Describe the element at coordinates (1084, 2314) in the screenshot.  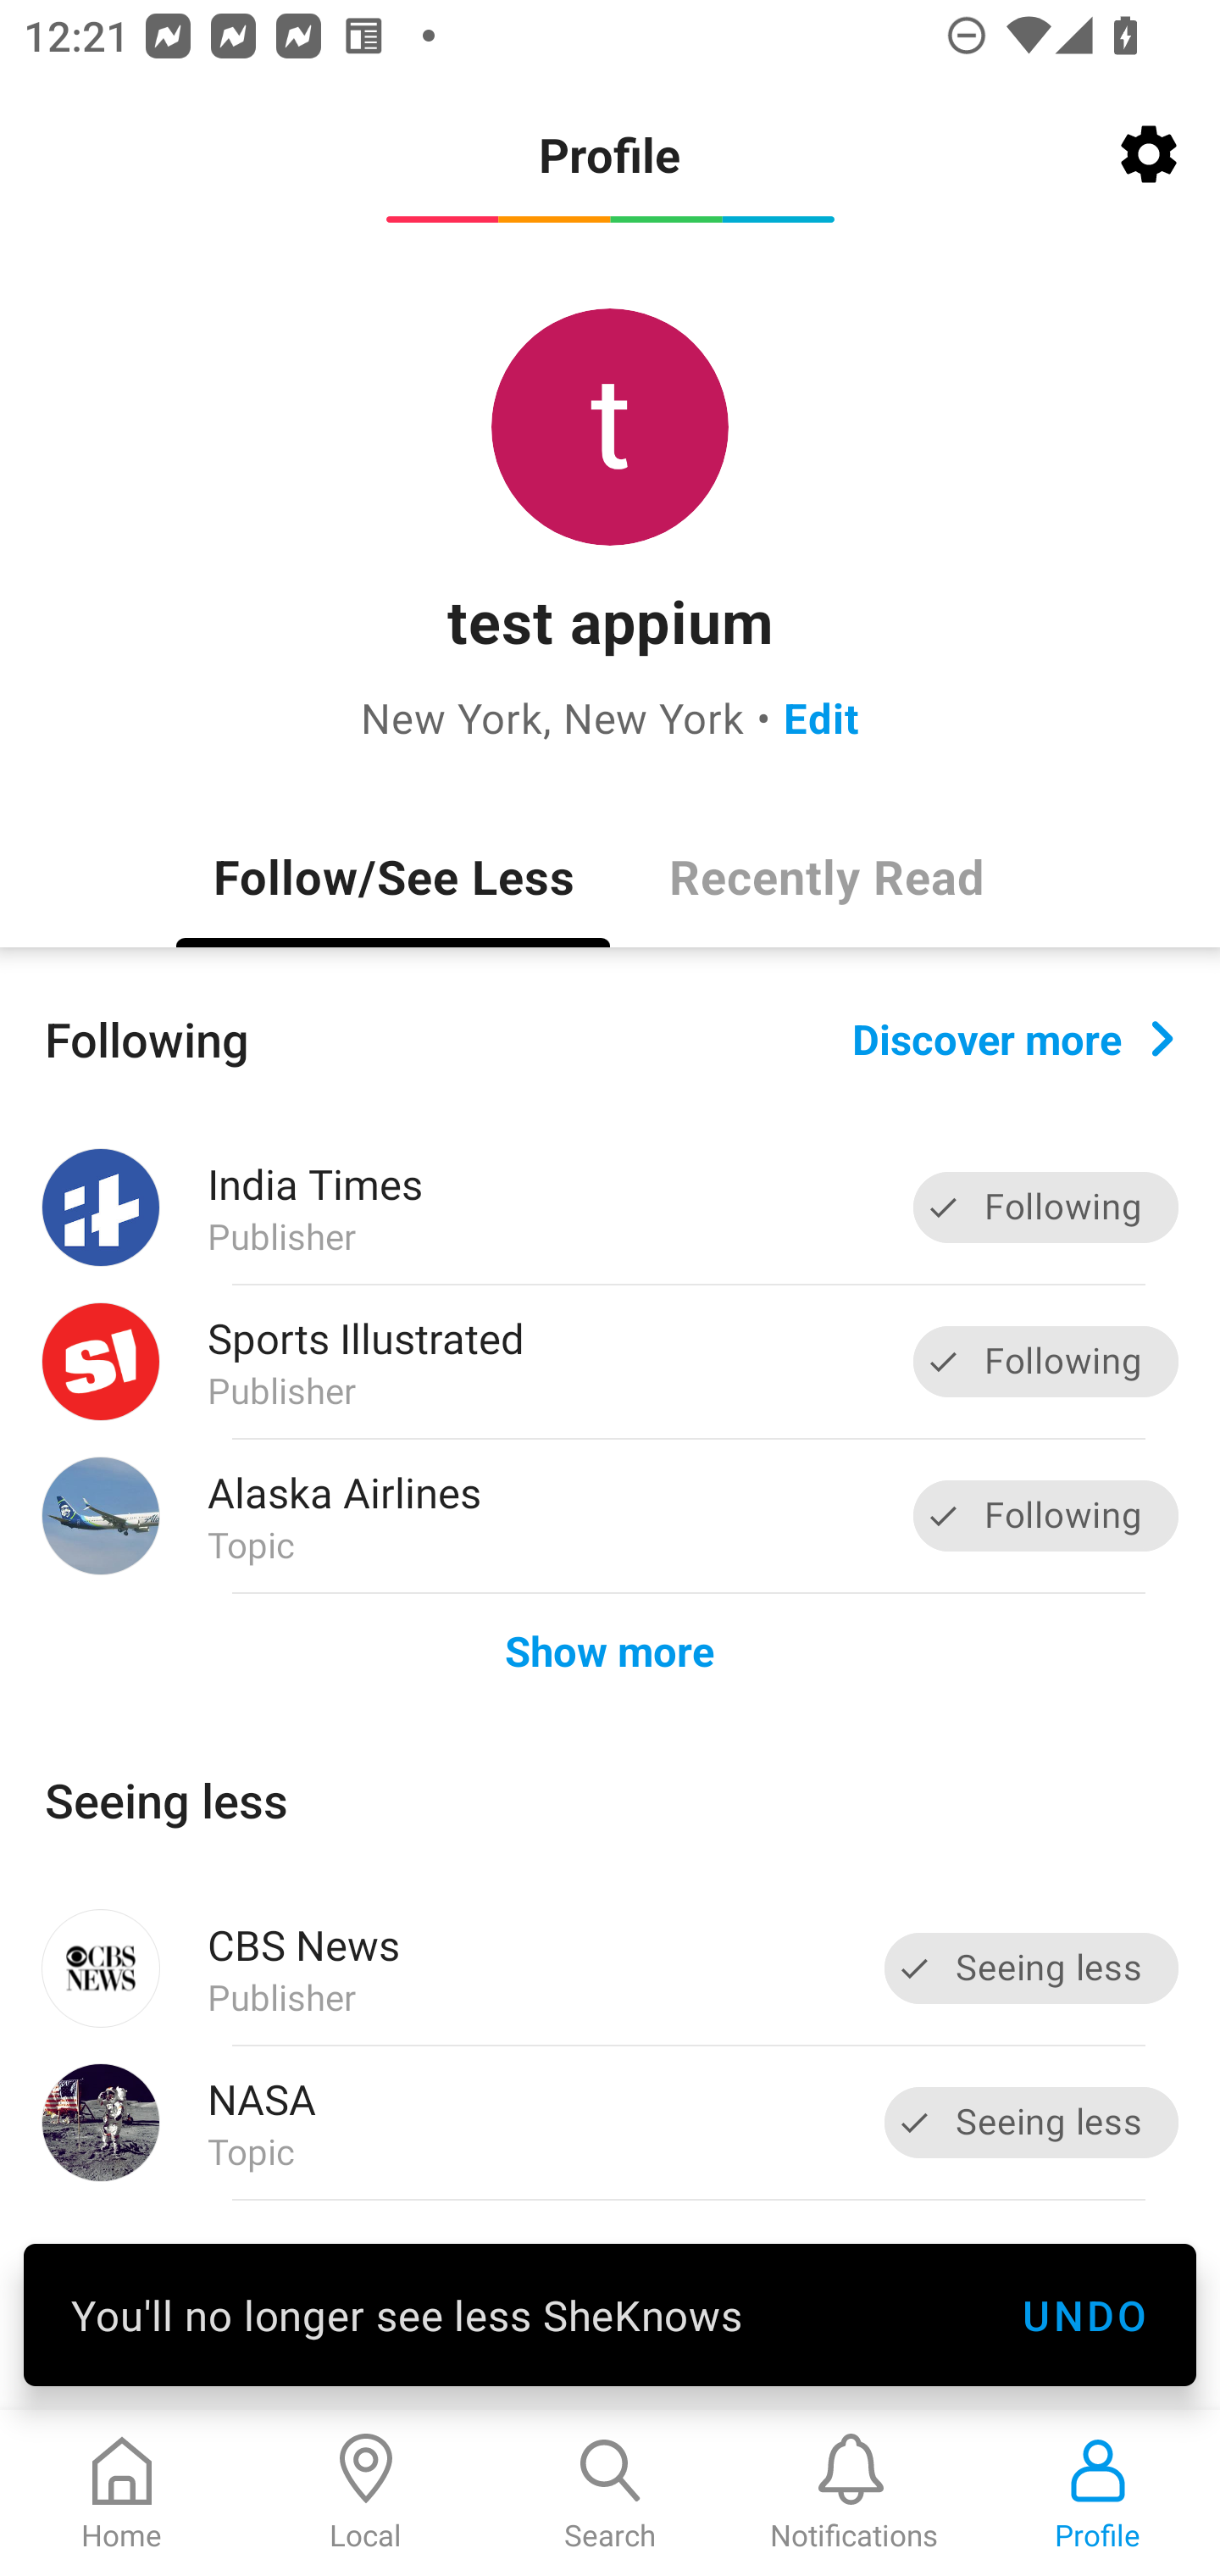
I see `UNDO` at that location.